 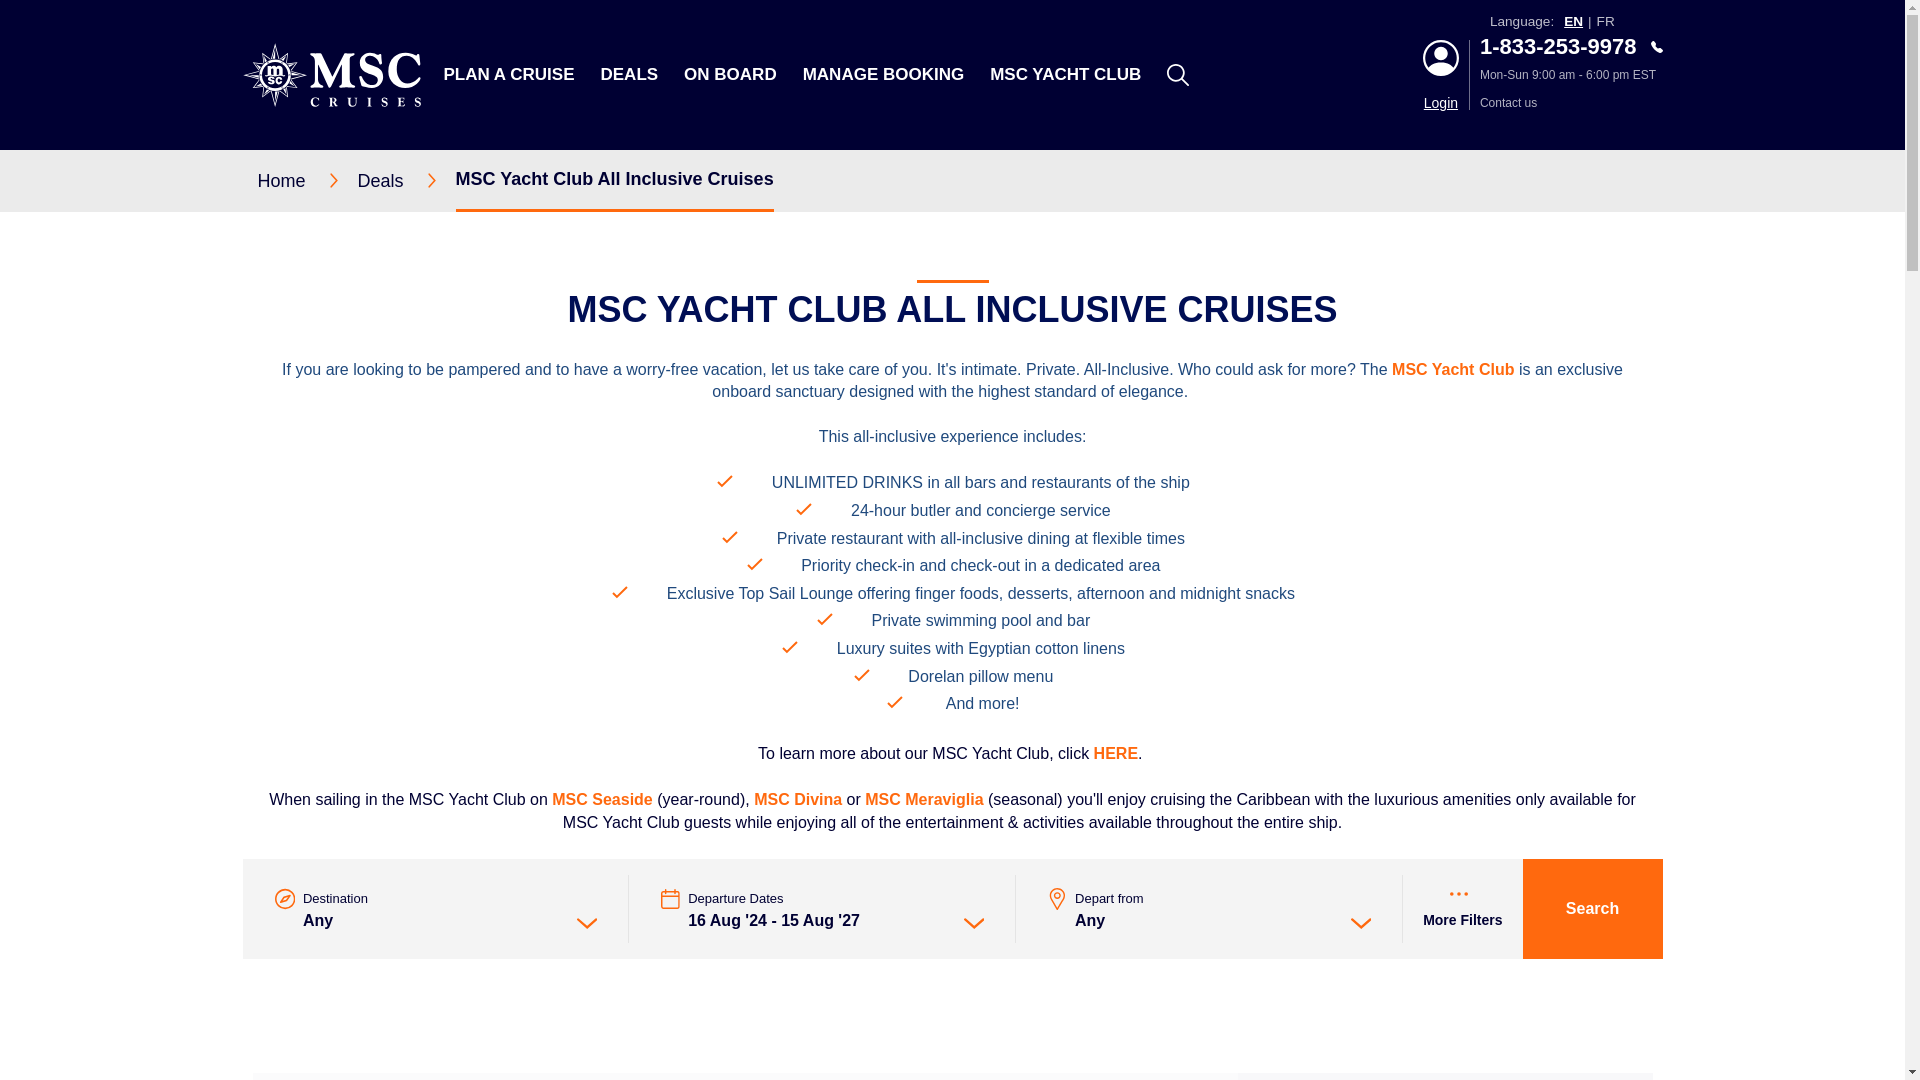 I want to click on EN, so click(x=1573, y=22).